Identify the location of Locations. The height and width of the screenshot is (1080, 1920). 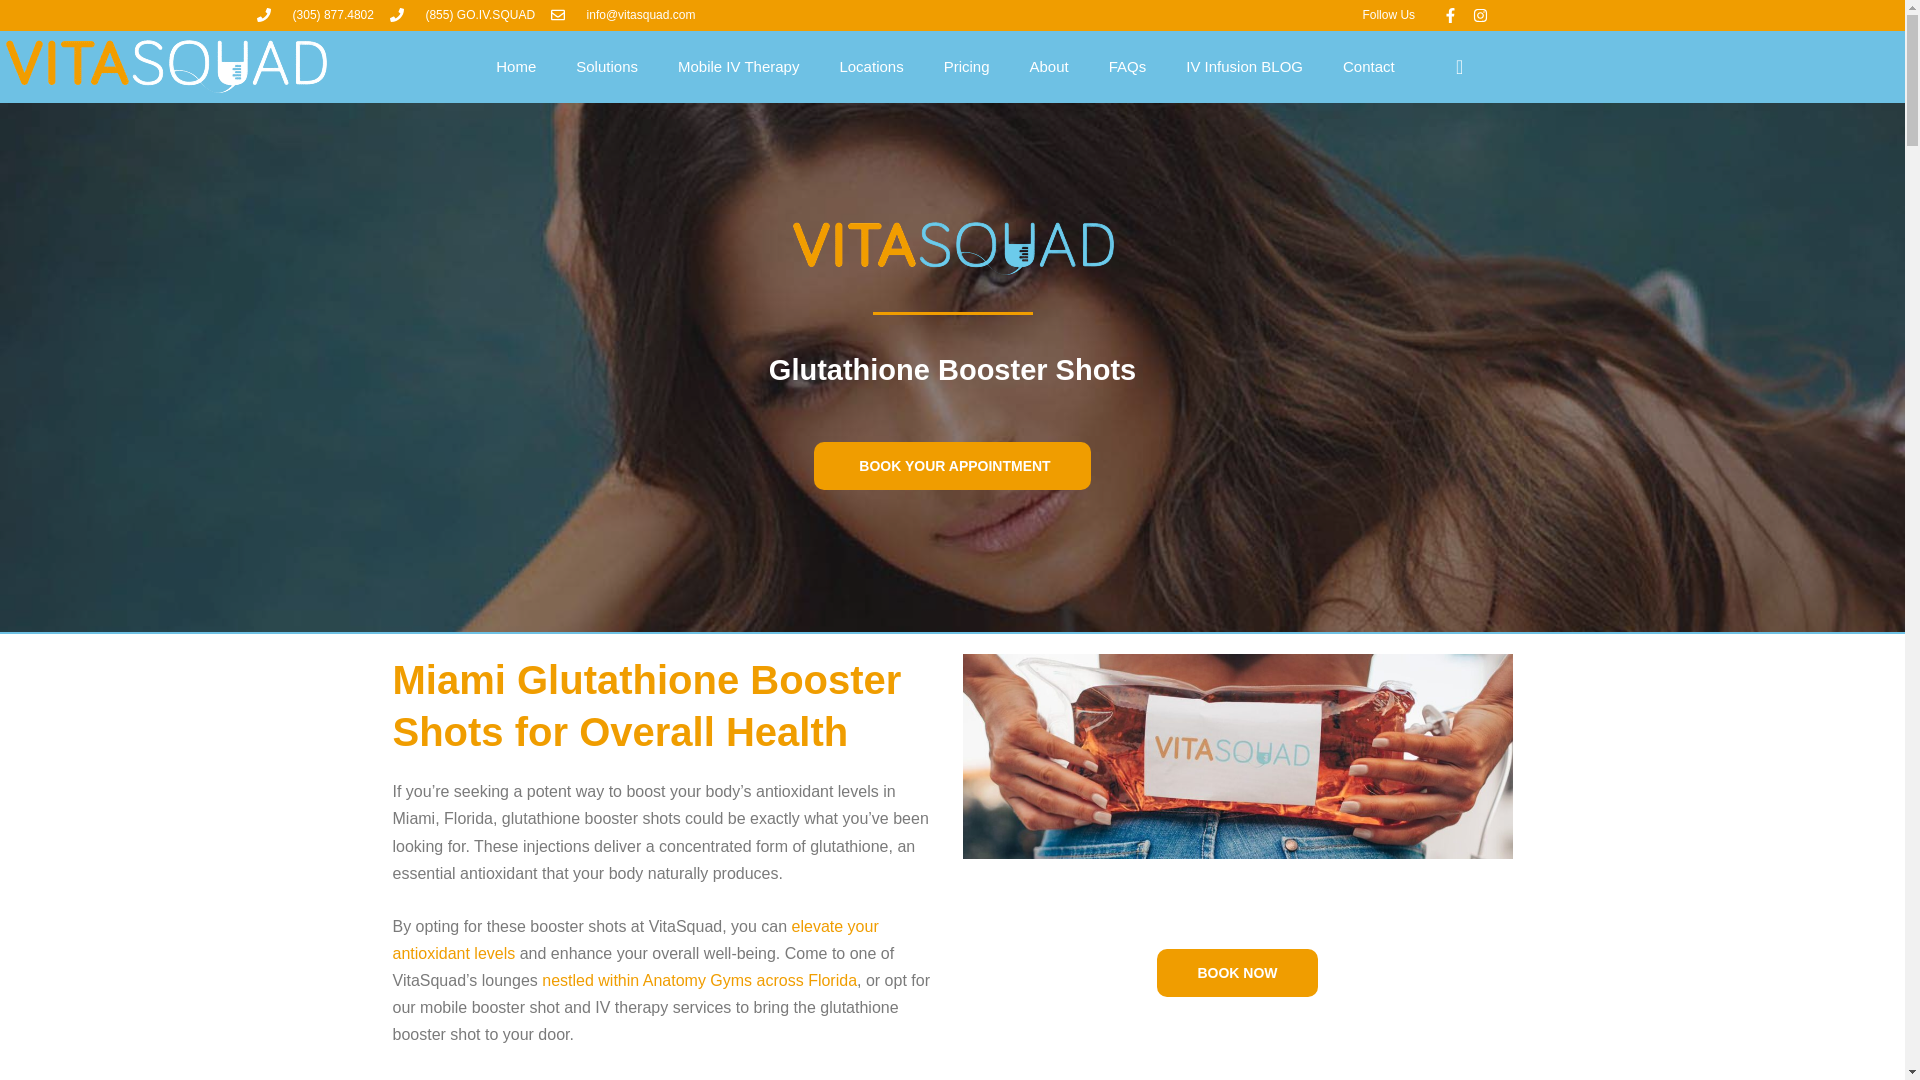
(871, 66).